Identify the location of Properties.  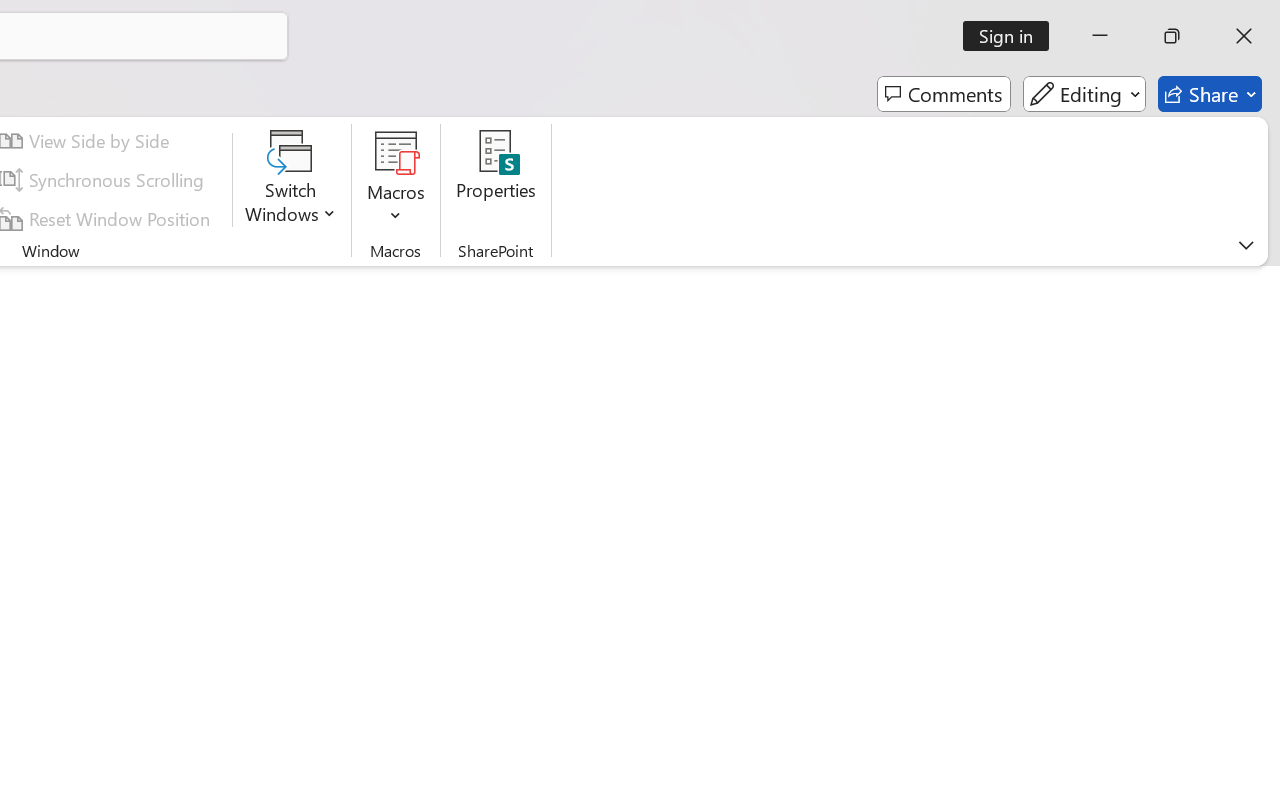
(496, 180).